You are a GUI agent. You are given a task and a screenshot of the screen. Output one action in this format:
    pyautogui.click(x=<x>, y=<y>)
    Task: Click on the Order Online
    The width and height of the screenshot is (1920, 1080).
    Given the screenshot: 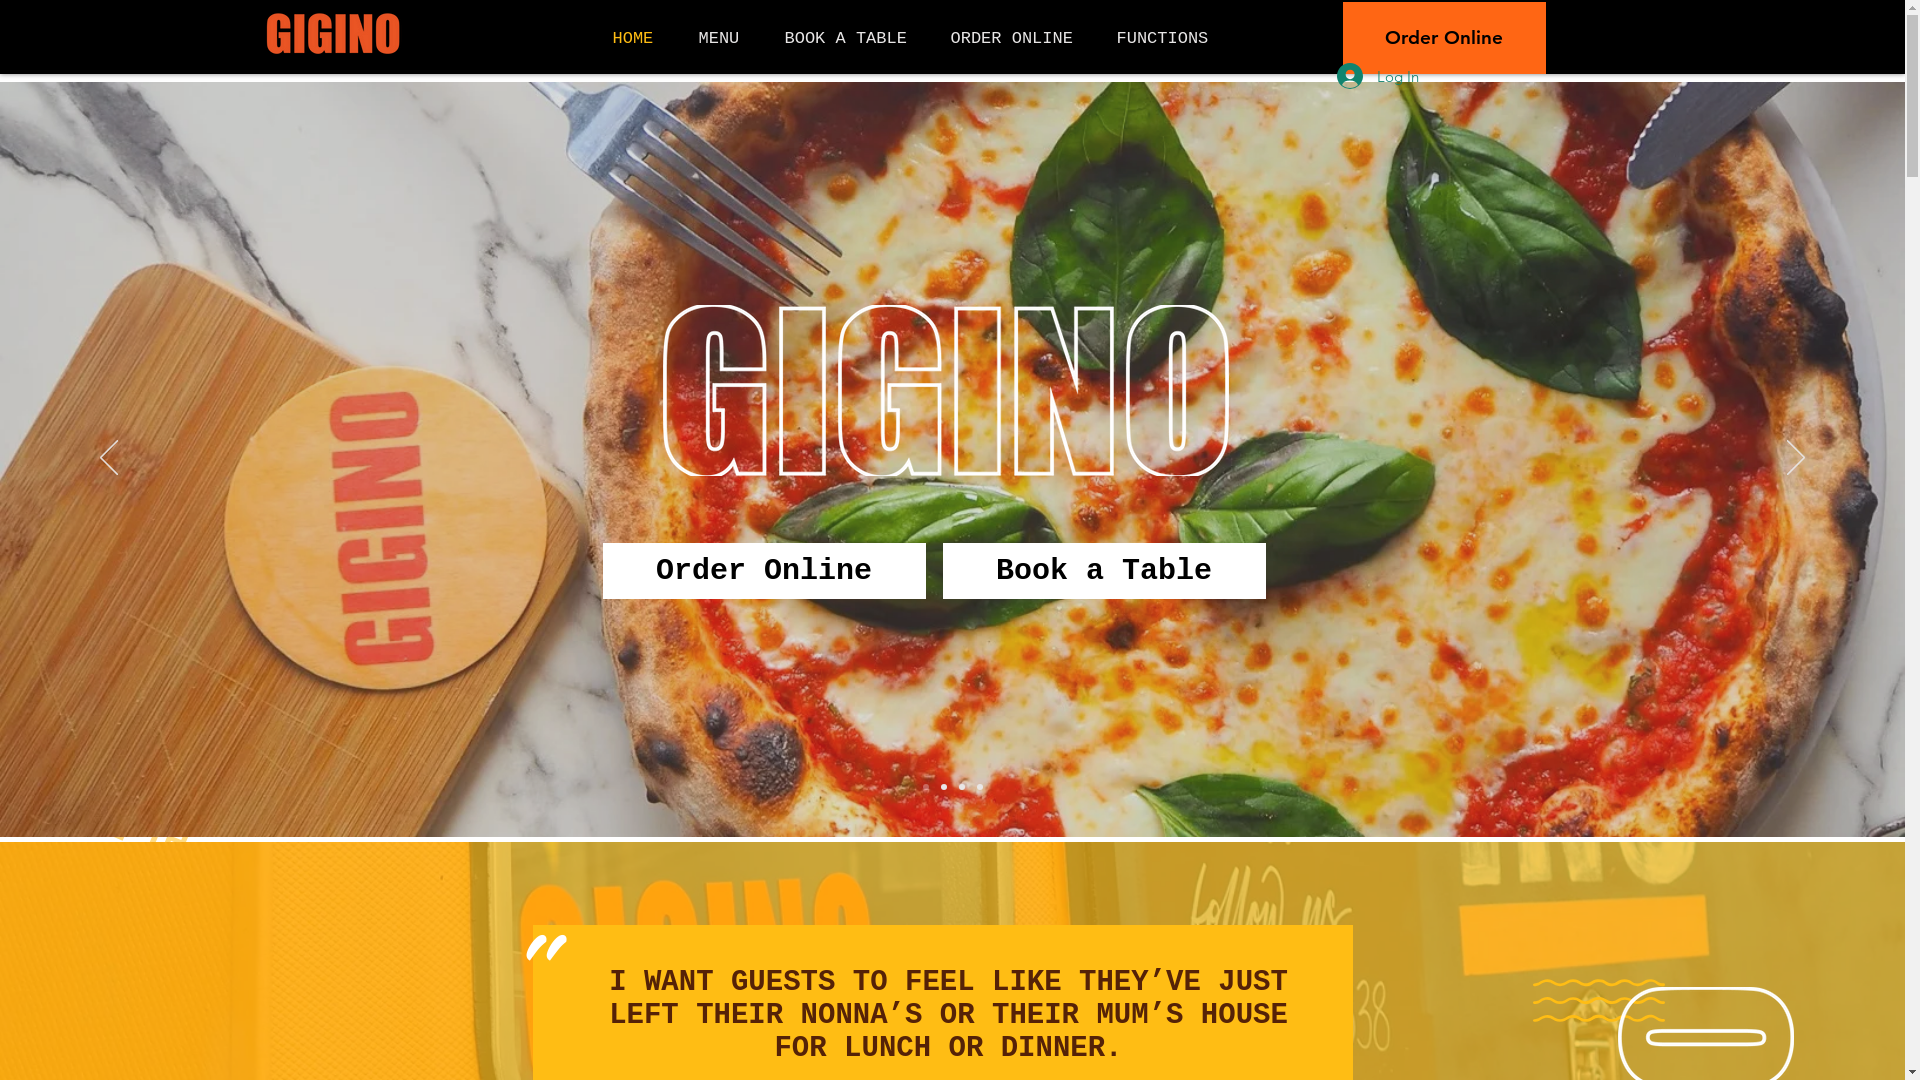 What is the action you would take?
    pyautogui.click(x=764, y=571)
    